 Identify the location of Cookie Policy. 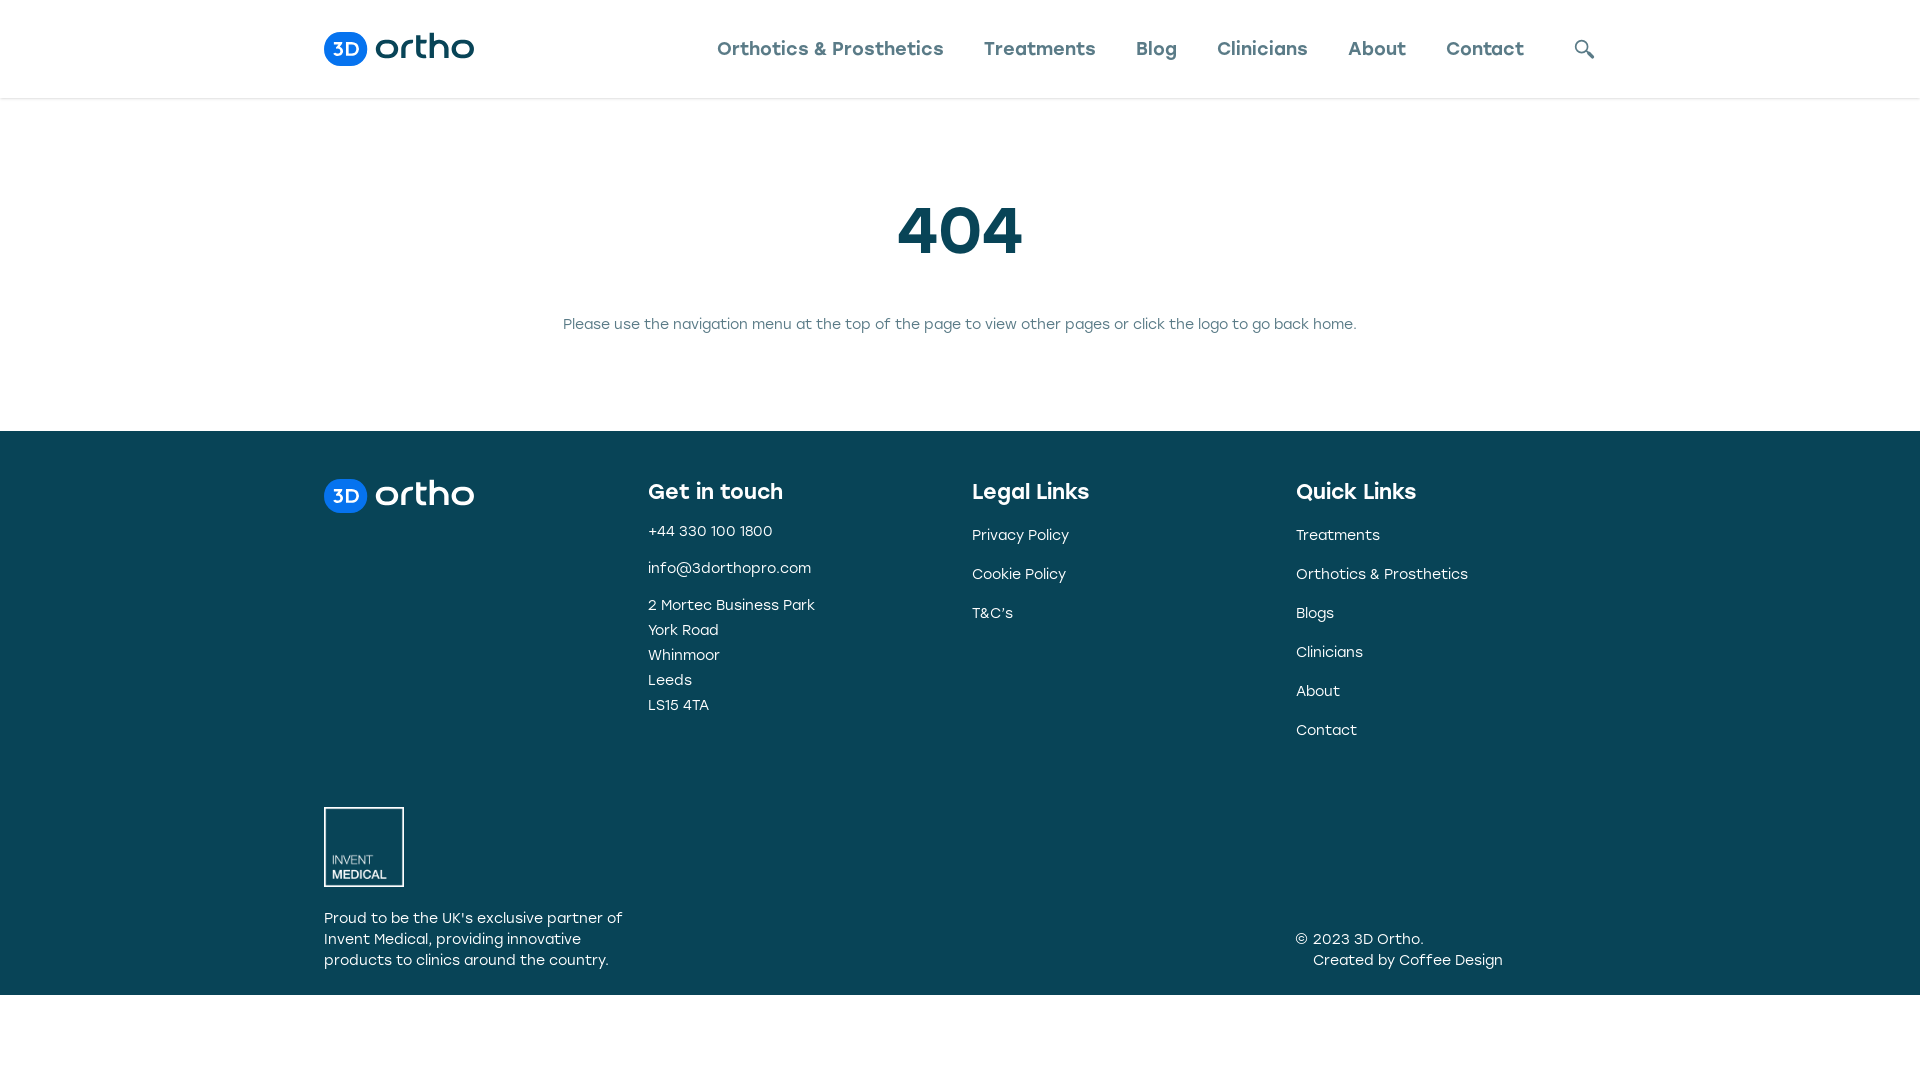
(1019, 574).